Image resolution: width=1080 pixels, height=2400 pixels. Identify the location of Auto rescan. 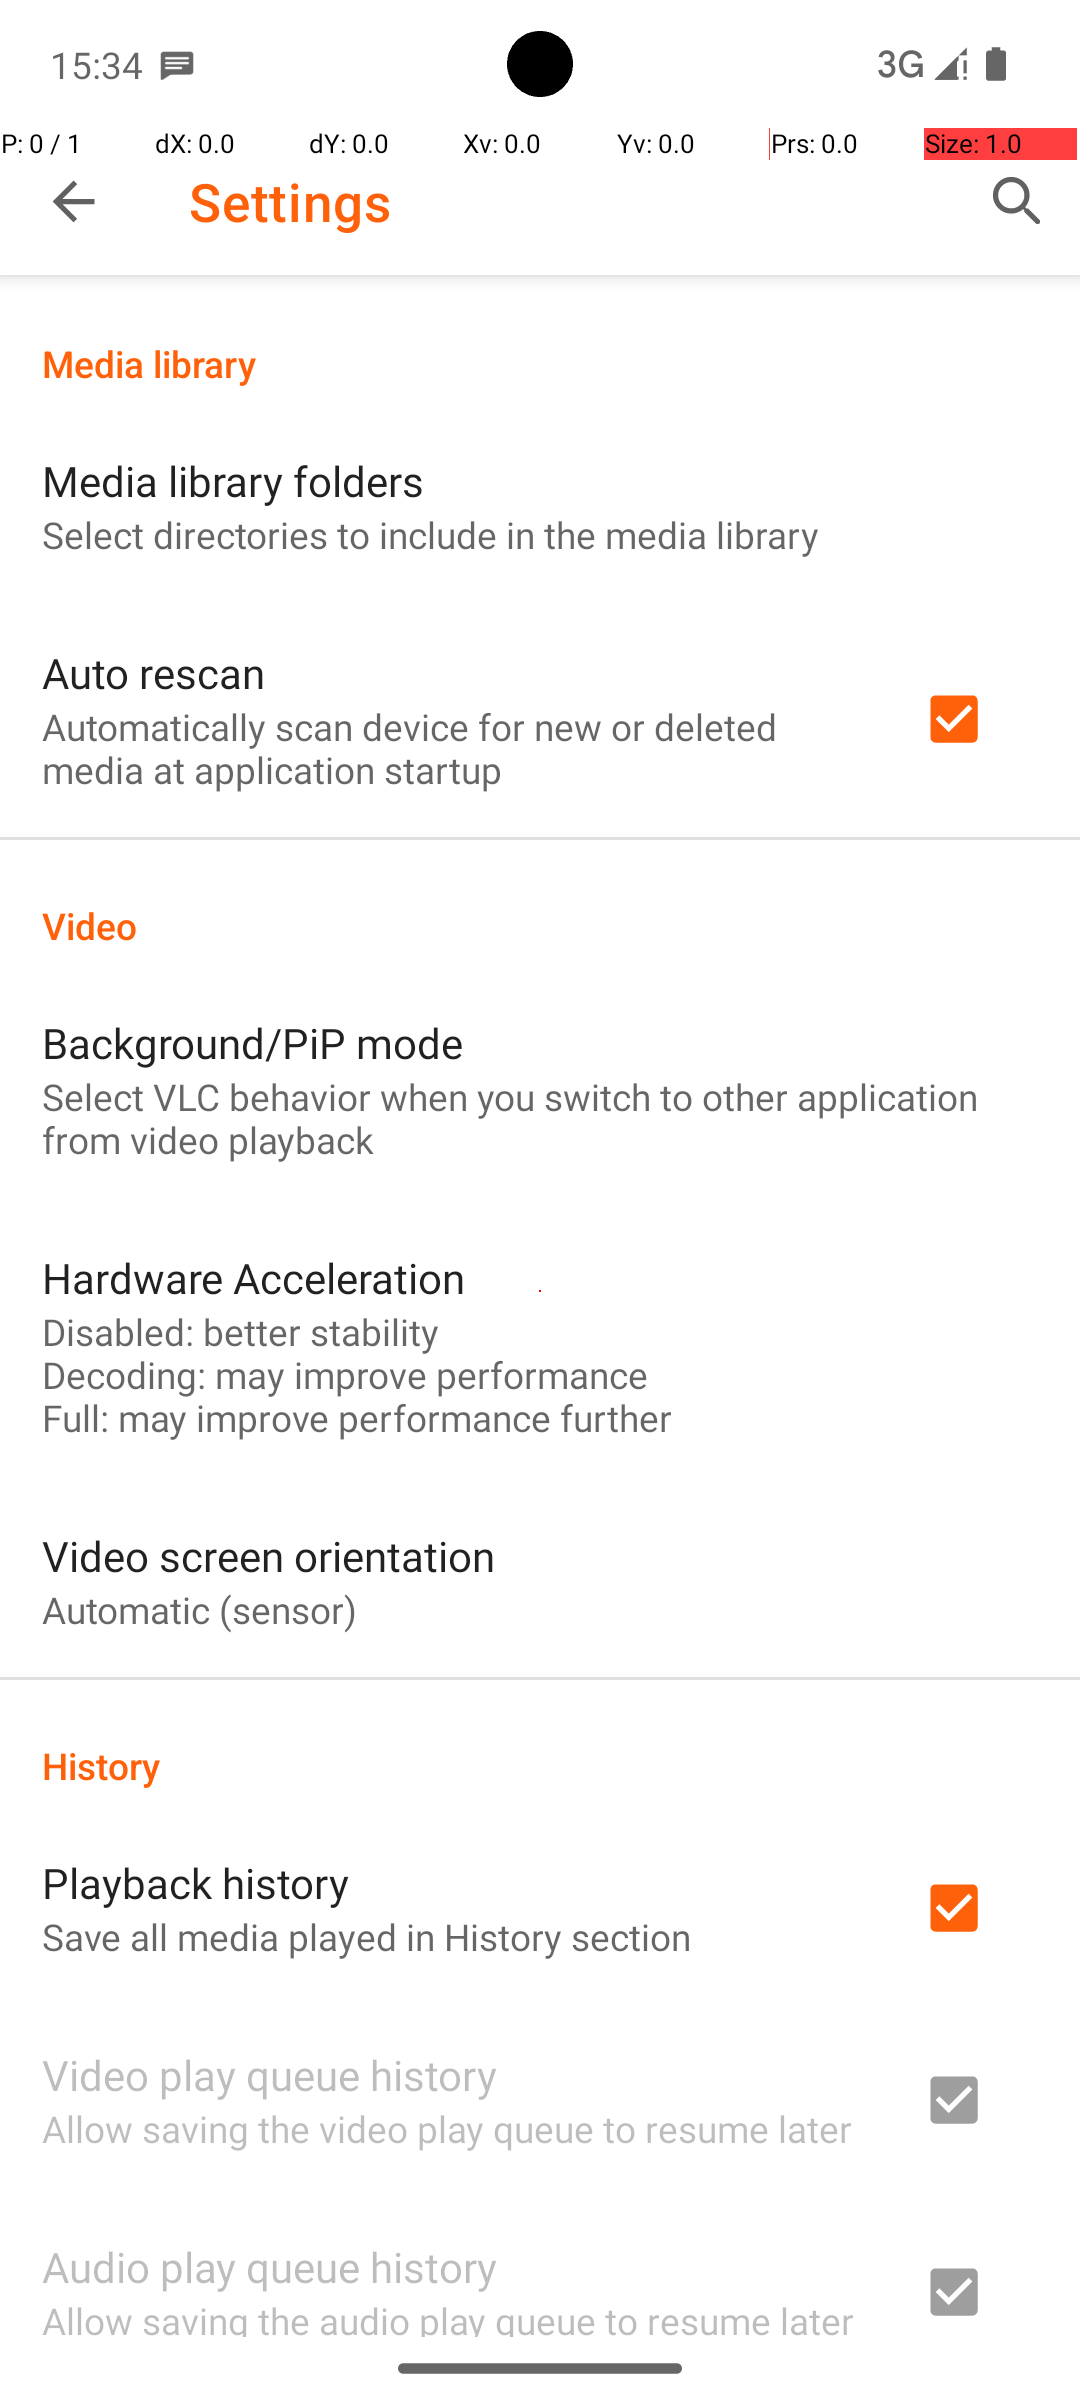
(154, 672).